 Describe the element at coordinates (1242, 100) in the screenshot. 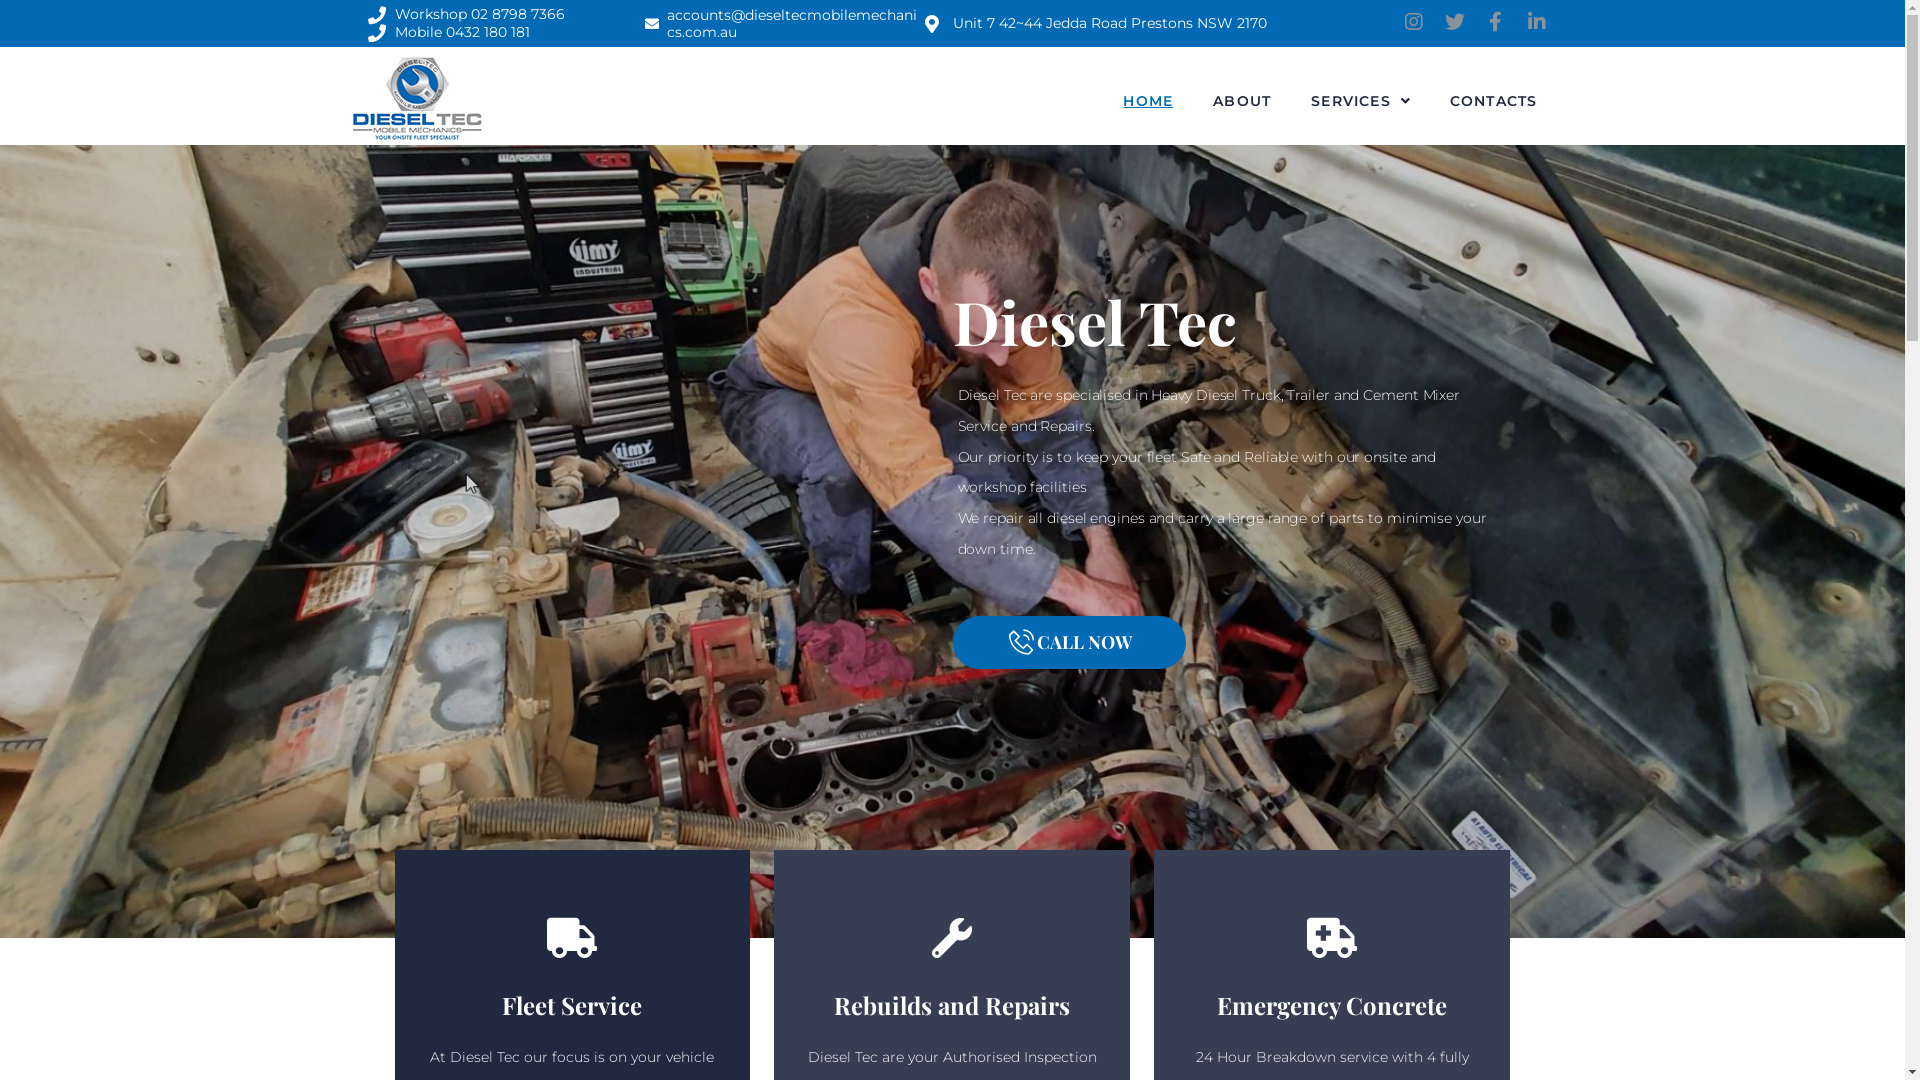

I see `ABOUT` at that location.